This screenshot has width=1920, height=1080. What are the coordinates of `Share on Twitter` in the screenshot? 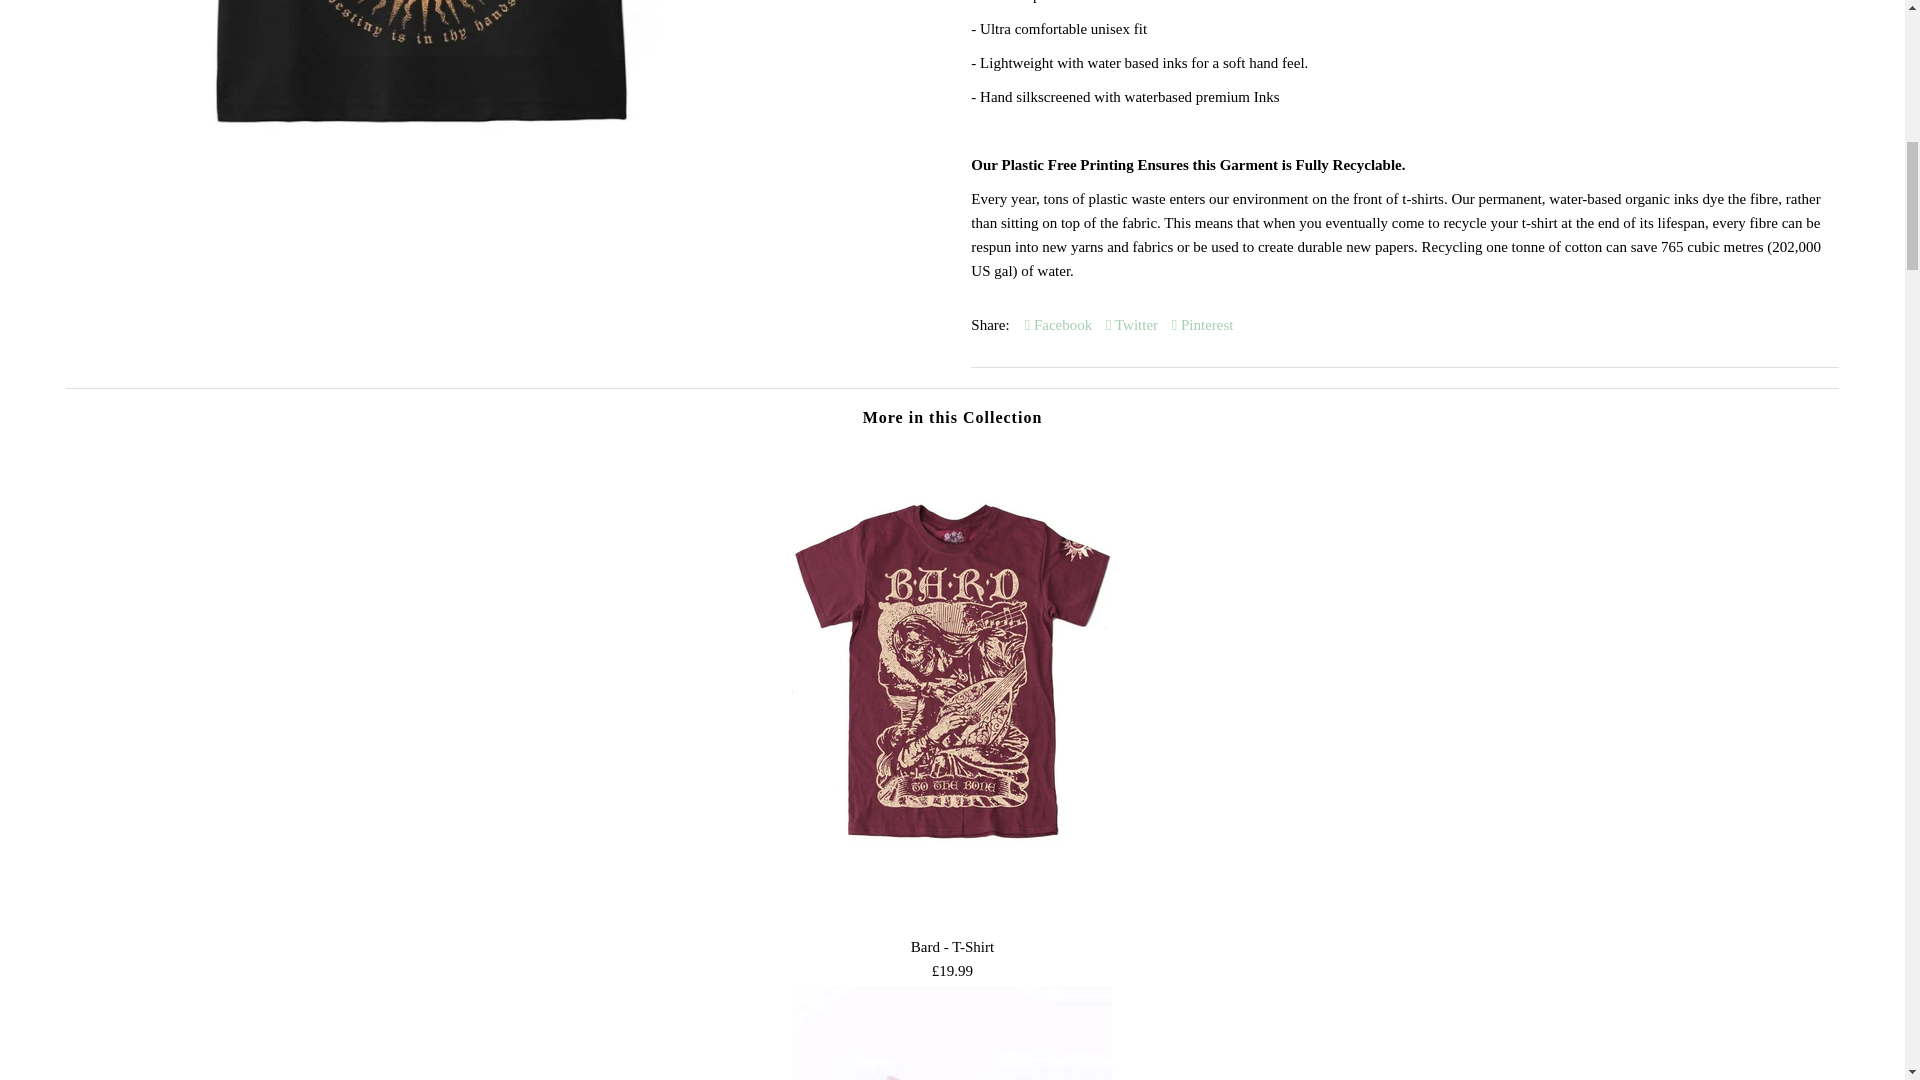 It's located at (1131, 324).